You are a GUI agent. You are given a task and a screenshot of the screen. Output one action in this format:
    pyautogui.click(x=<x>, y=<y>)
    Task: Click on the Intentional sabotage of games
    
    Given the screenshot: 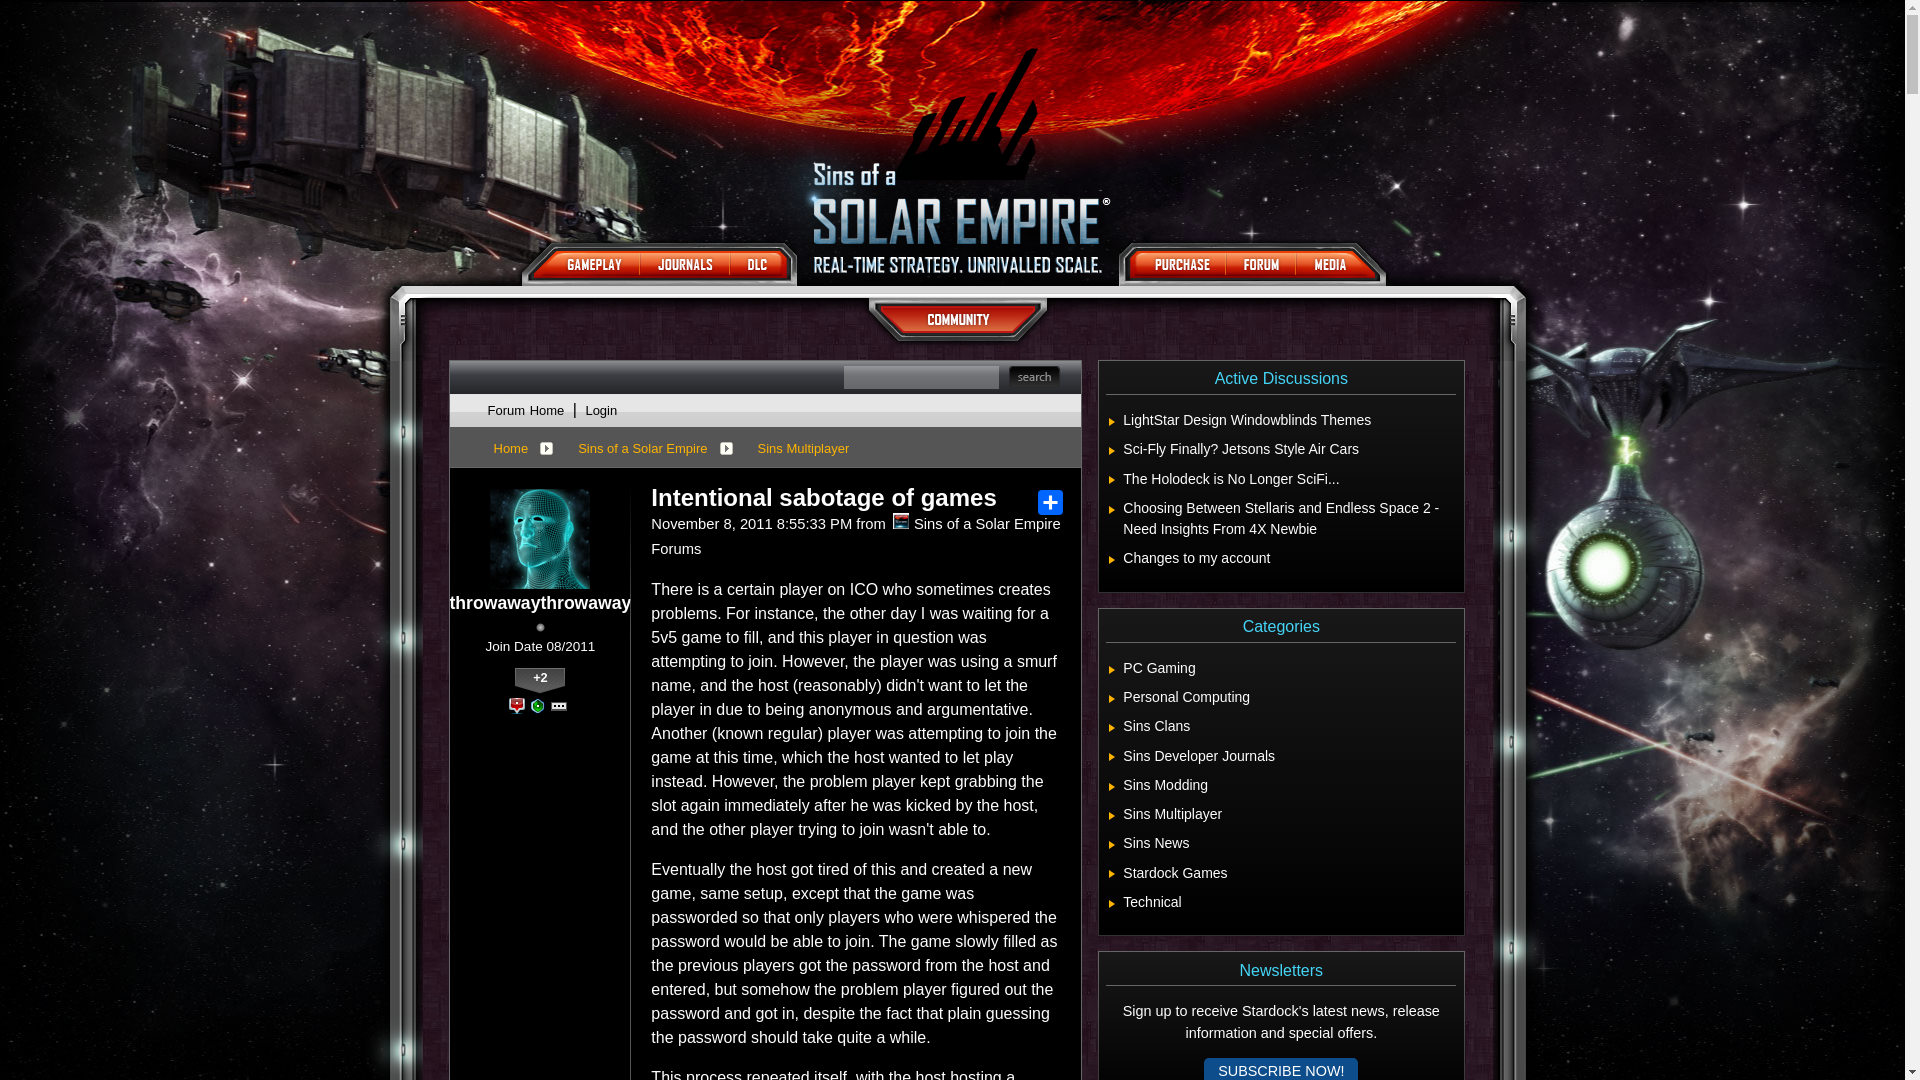 What is the action you would take?
    pyautogui.click(x=823, y=497)
    